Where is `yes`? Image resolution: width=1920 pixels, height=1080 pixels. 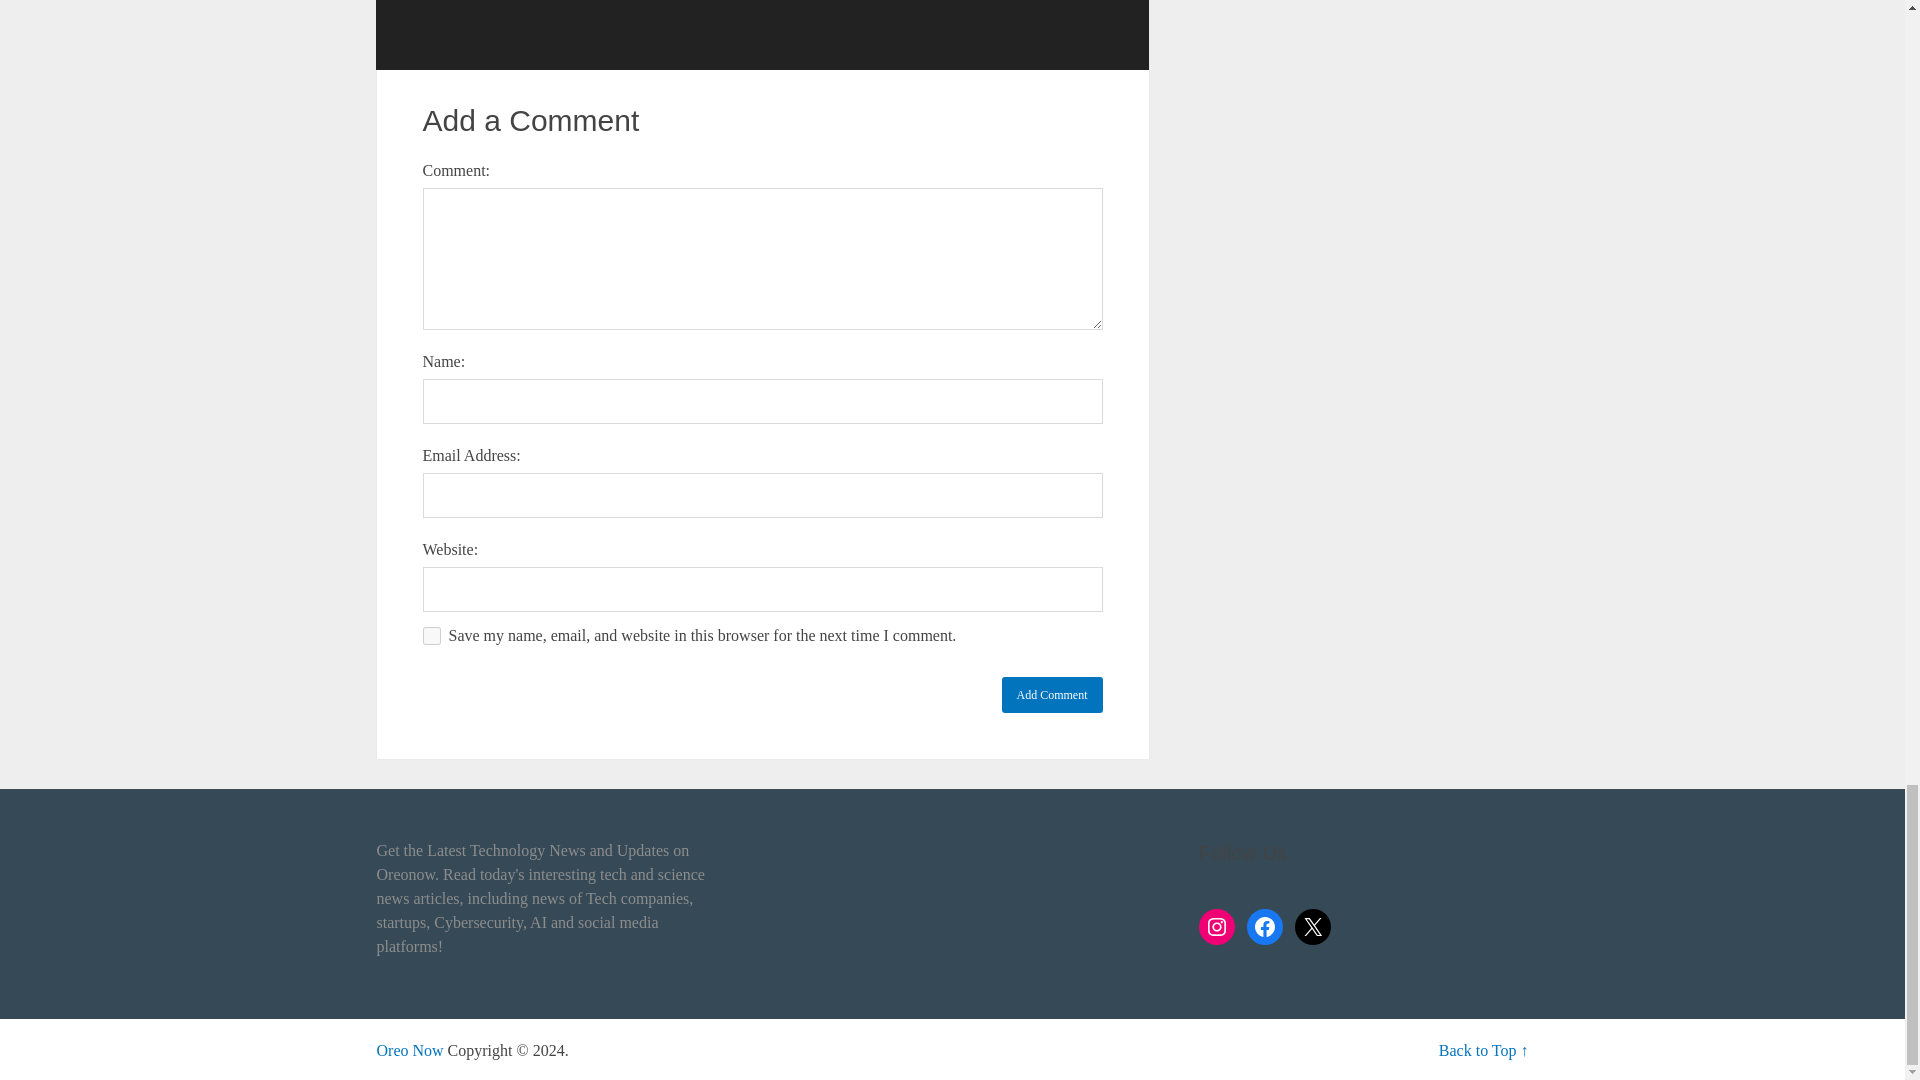
yes is located at coordinates (430, 636).